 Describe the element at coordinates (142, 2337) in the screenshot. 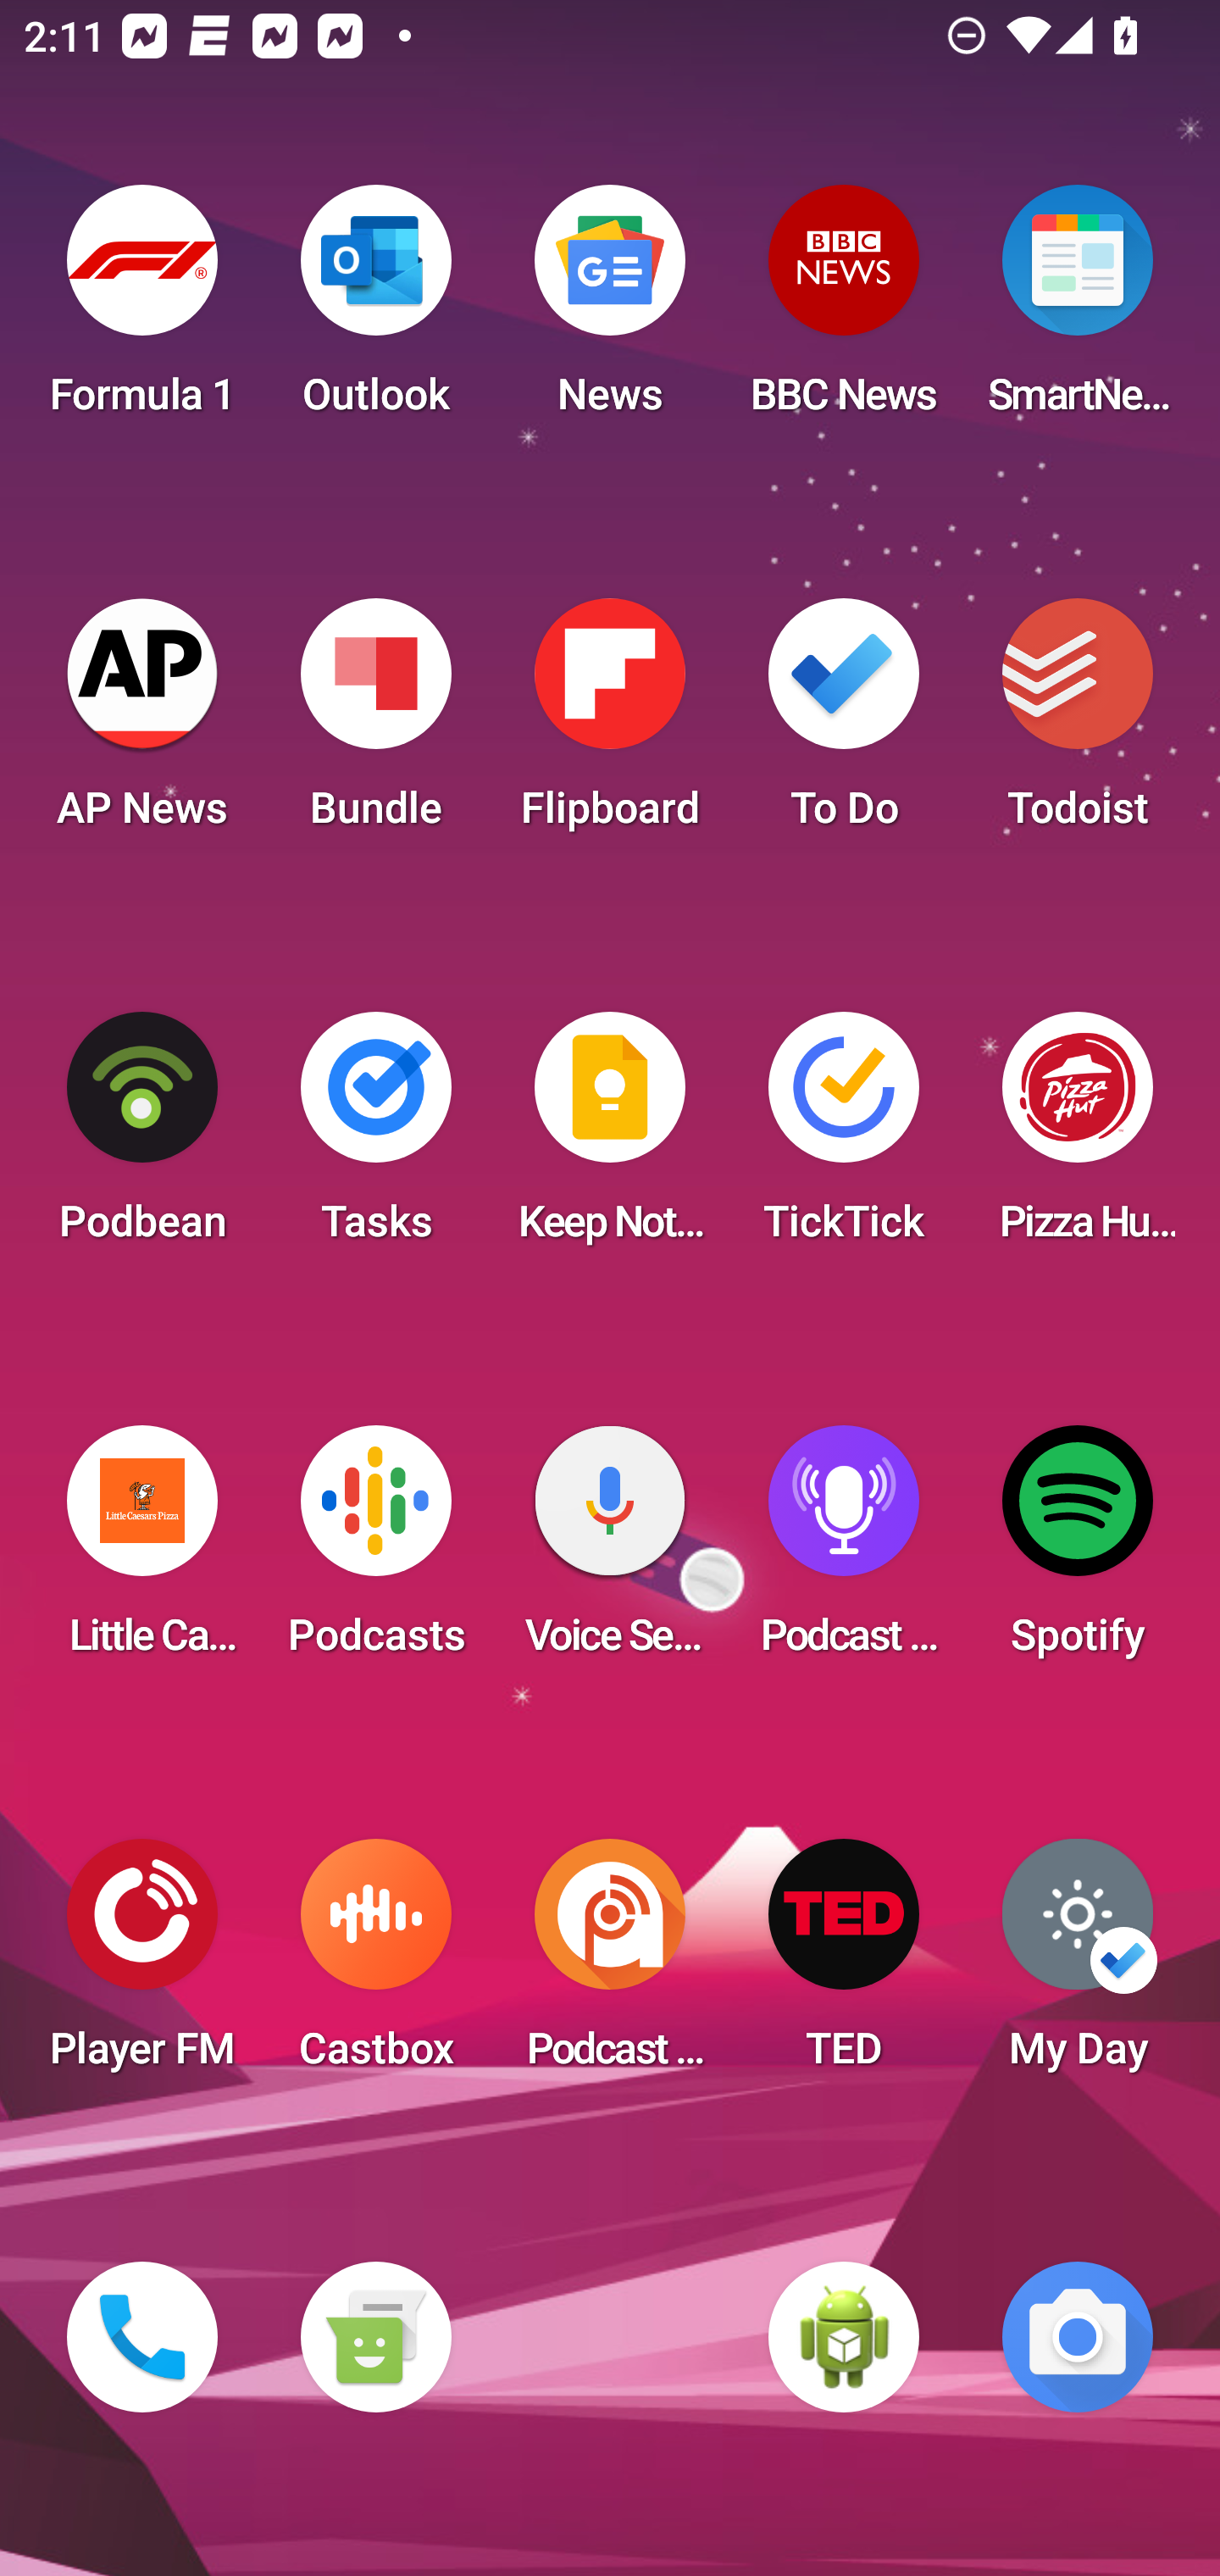

I see `Phone` at that location.